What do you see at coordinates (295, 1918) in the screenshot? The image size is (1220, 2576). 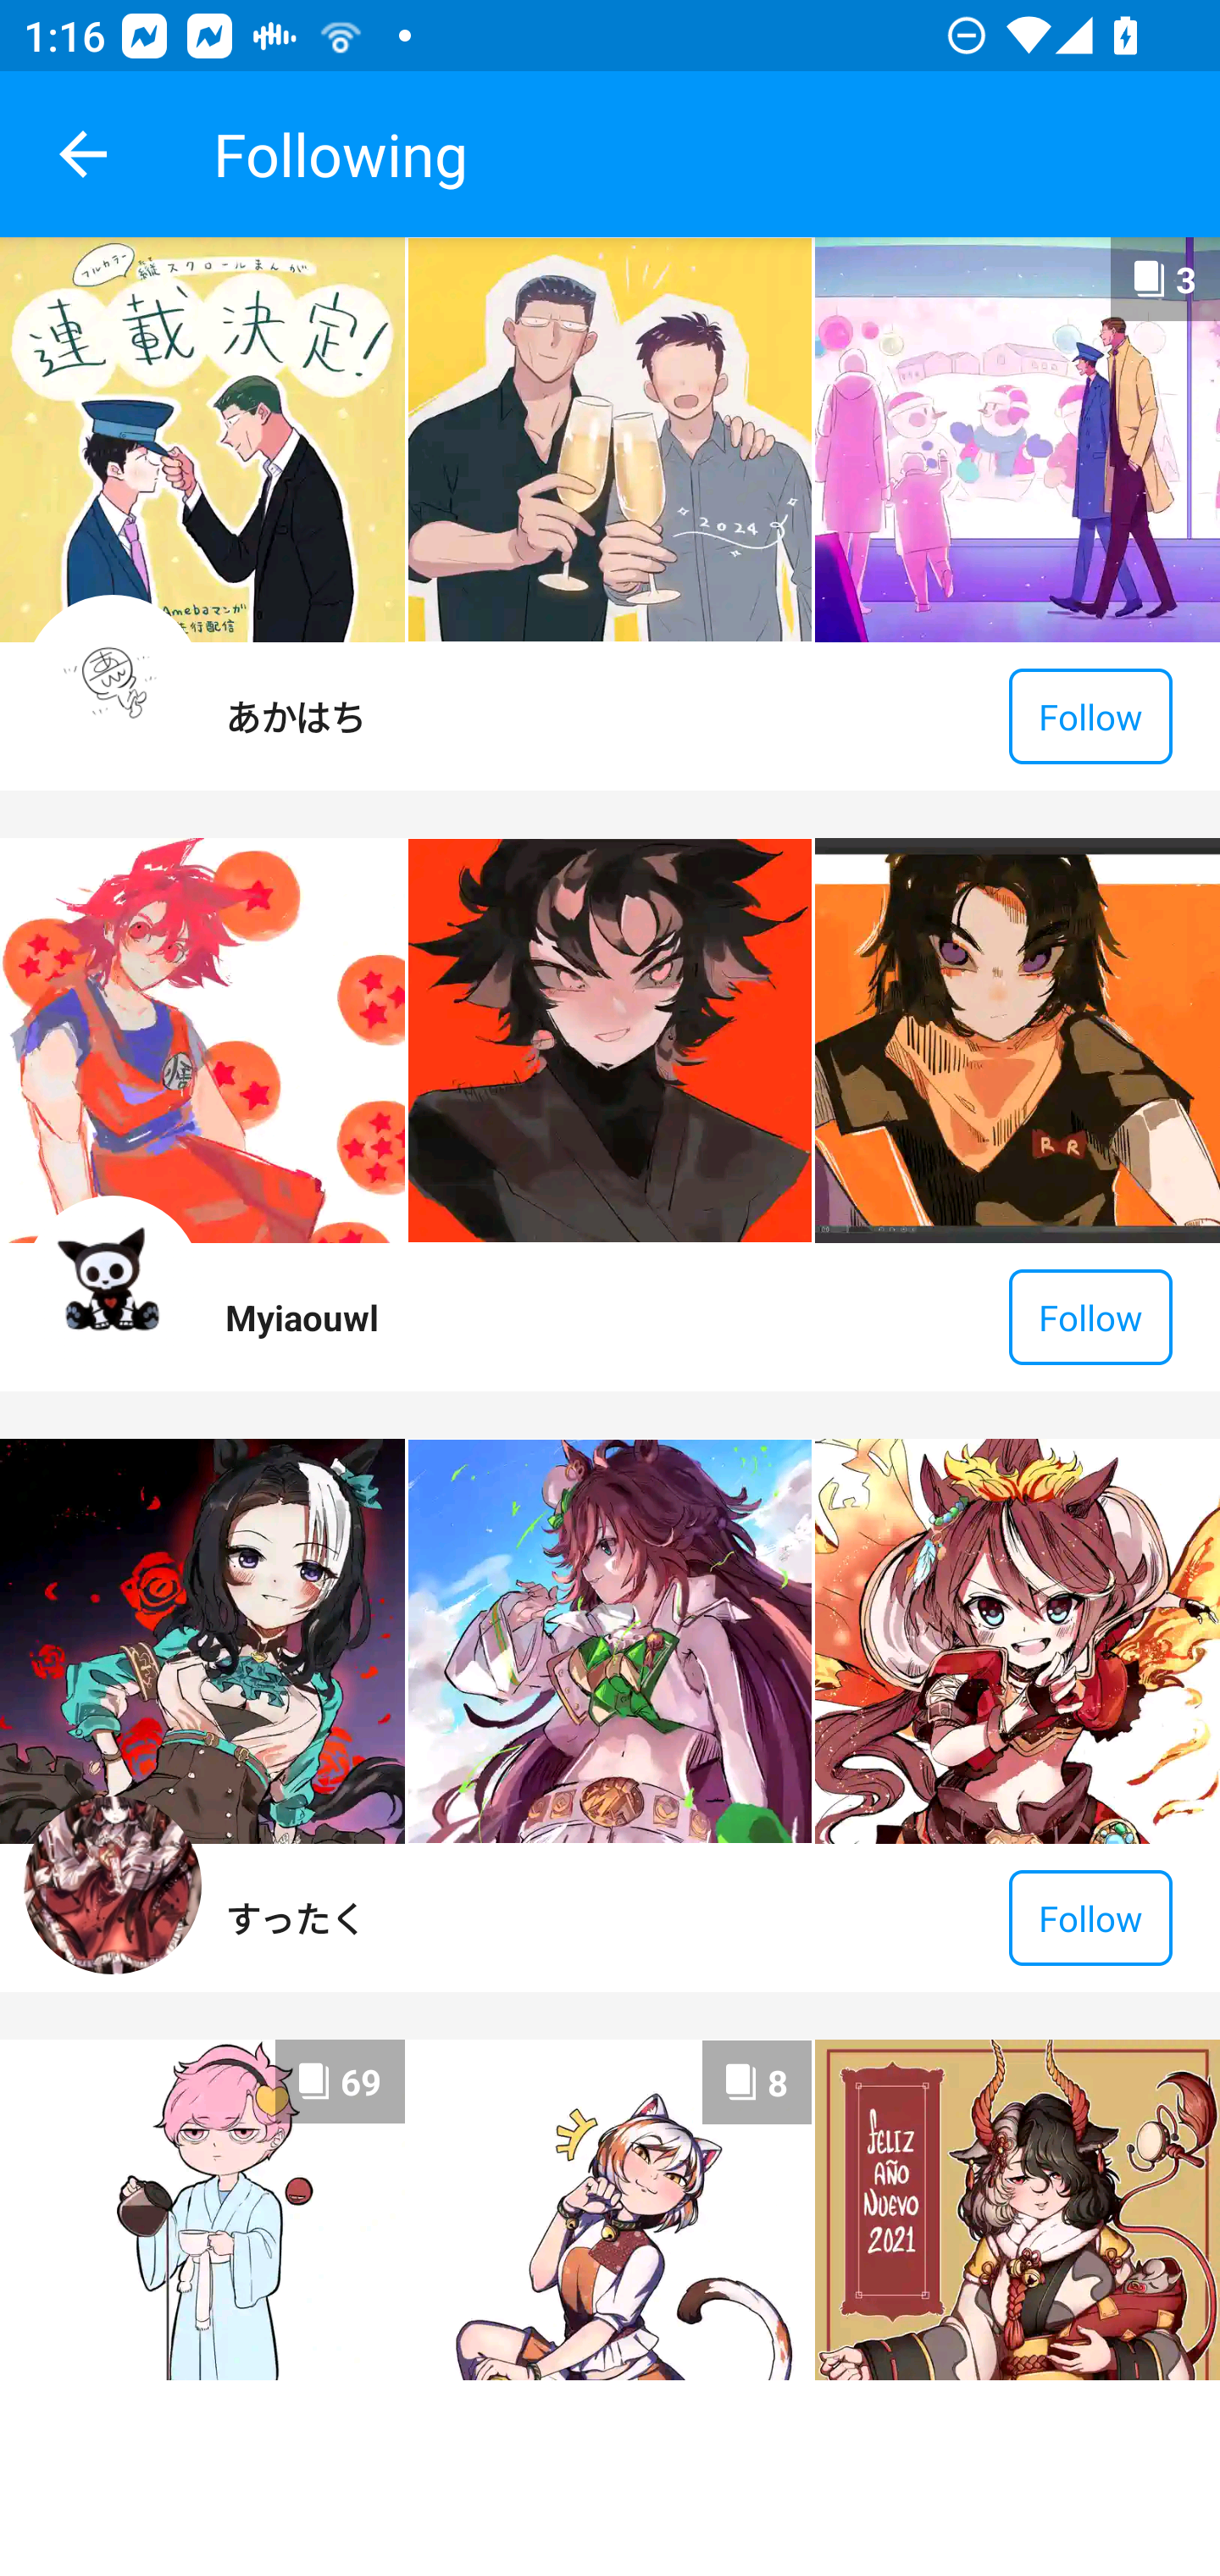 I see `すったく` at bounding box center [295, 1918].